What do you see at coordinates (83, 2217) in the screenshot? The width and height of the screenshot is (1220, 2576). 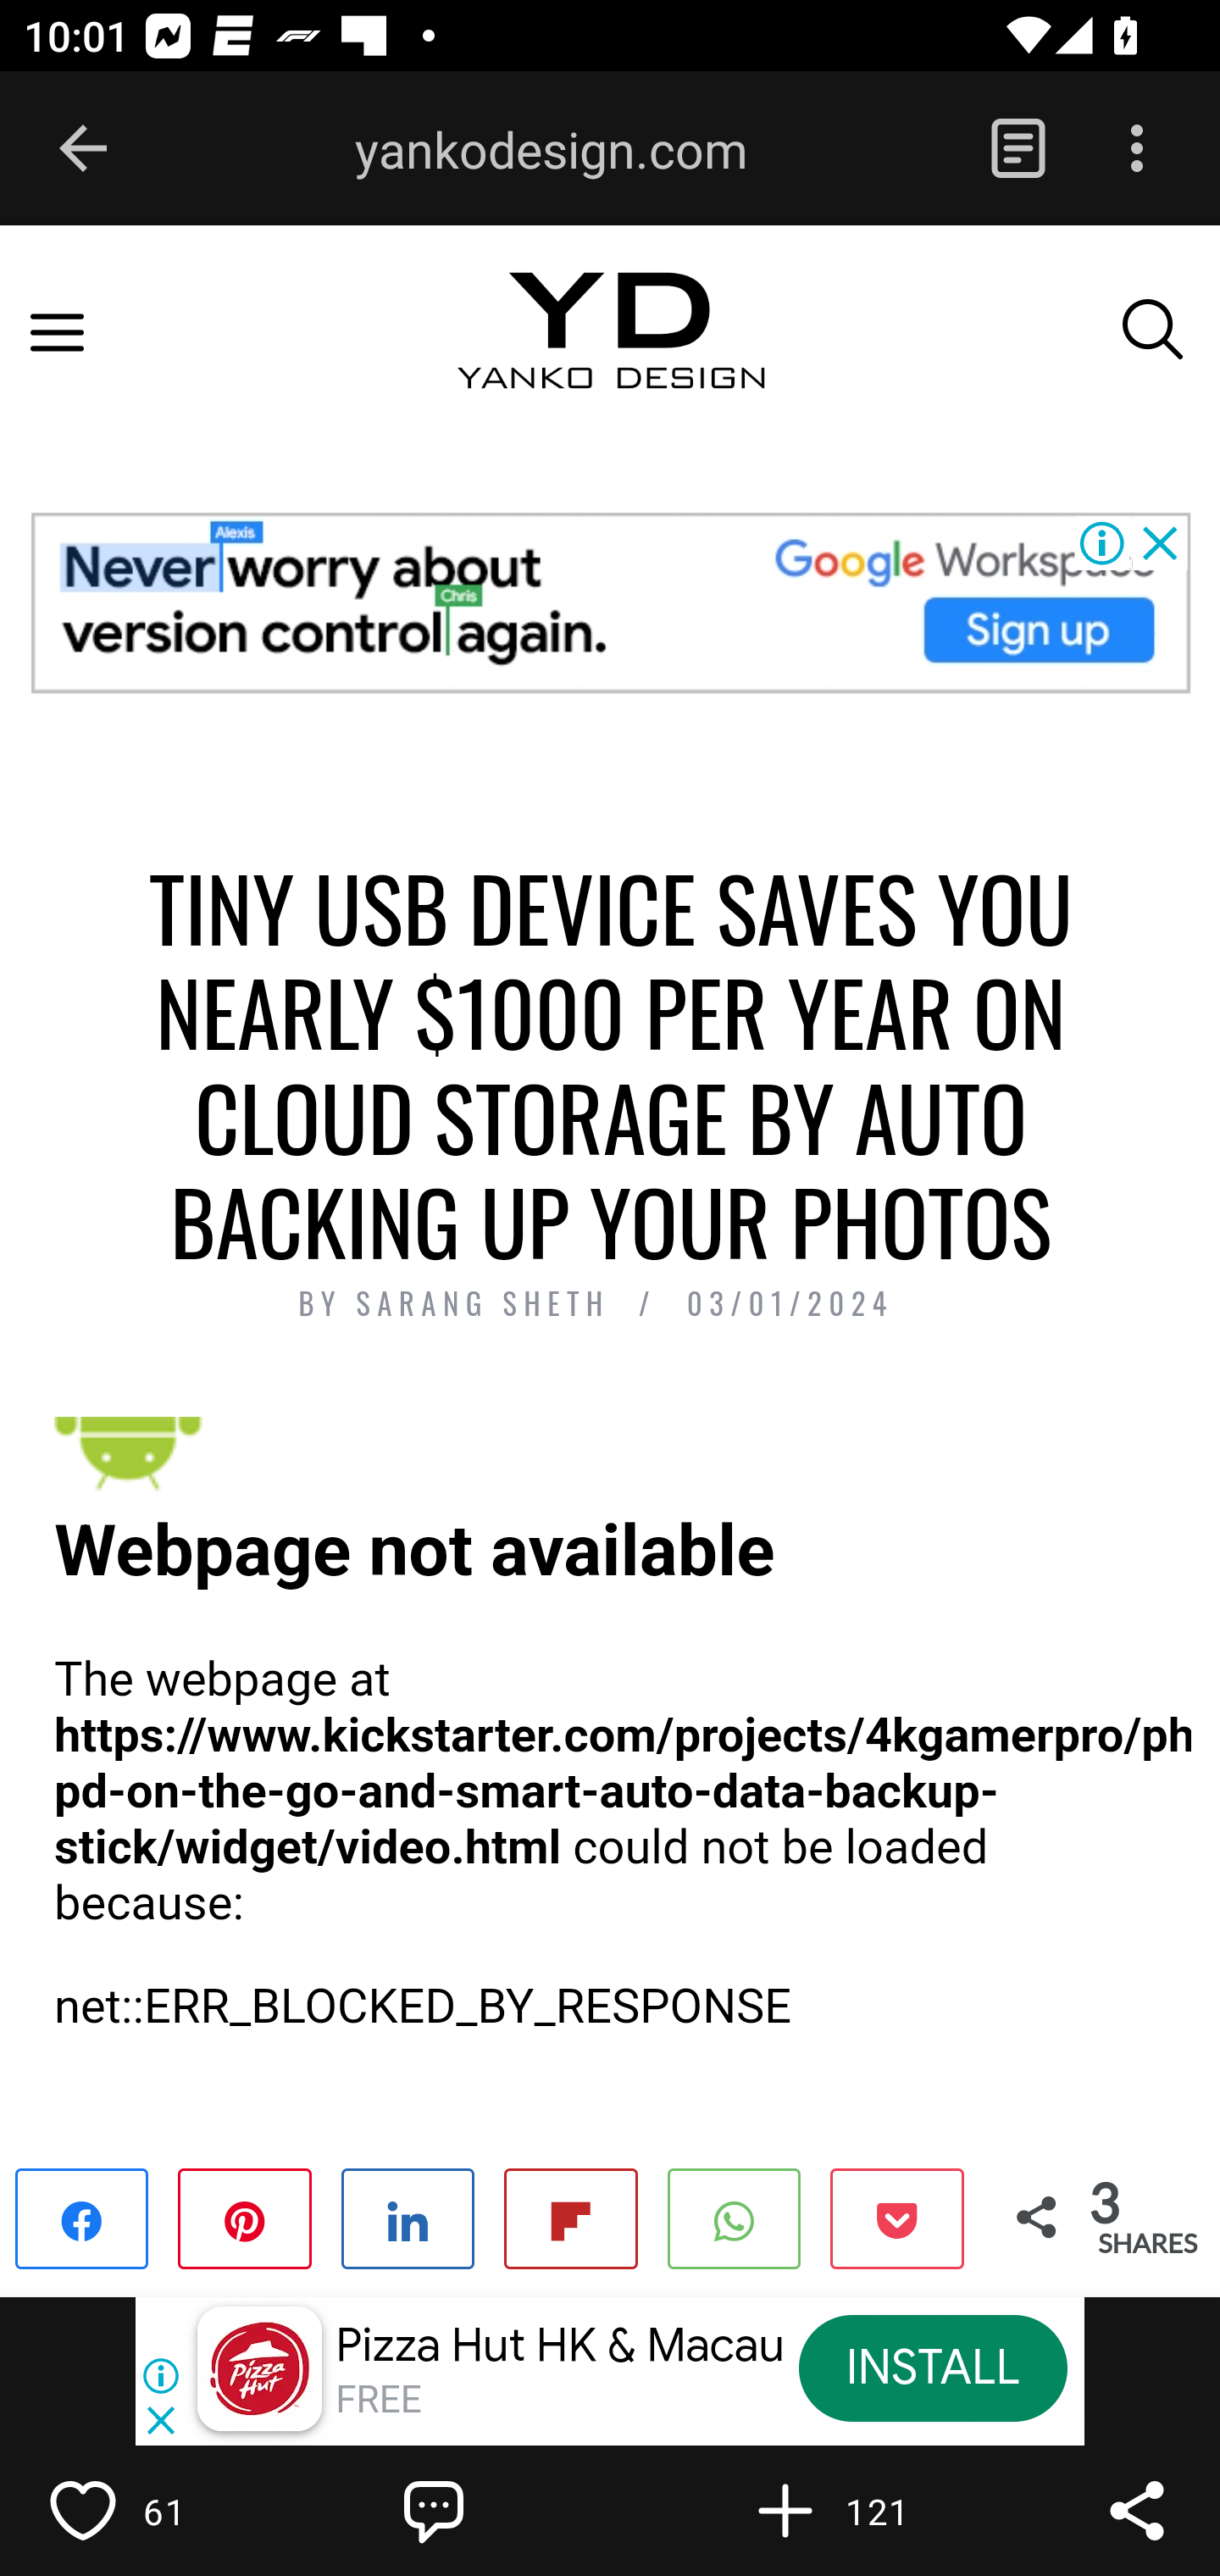 I see `k Share k Share` at bounding box center [83, 2217].